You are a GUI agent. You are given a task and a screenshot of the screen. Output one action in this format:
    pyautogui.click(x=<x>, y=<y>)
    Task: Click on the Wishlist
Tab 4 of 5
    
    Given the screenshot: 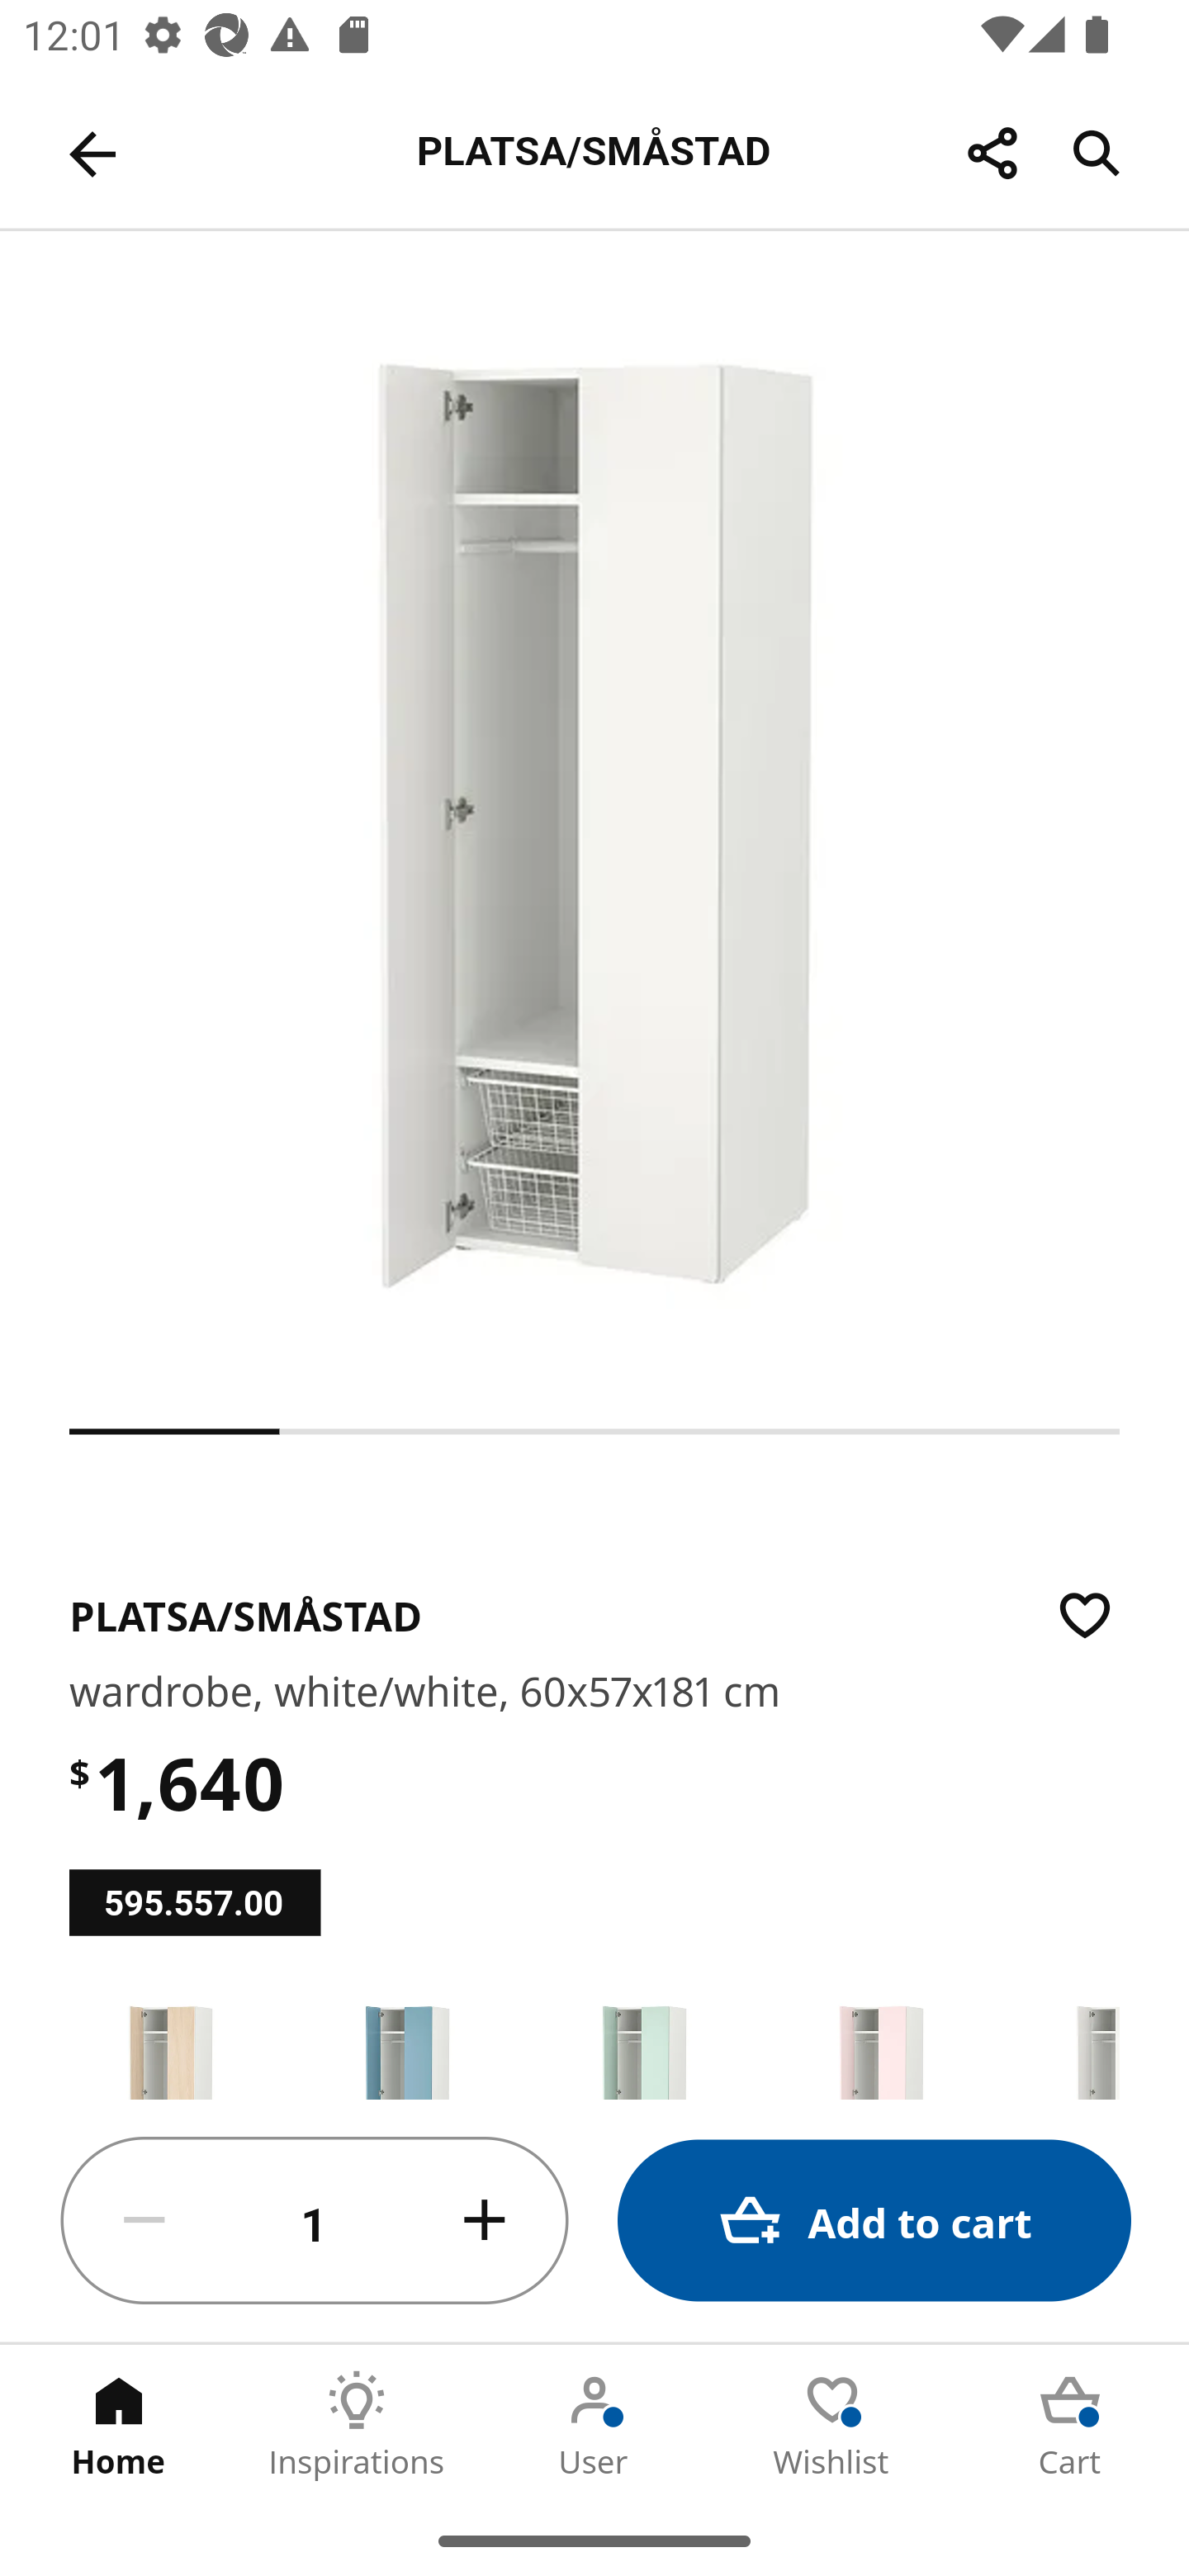 What is the action you would take?
    pyautogui.click(x=832, y=2425)
    